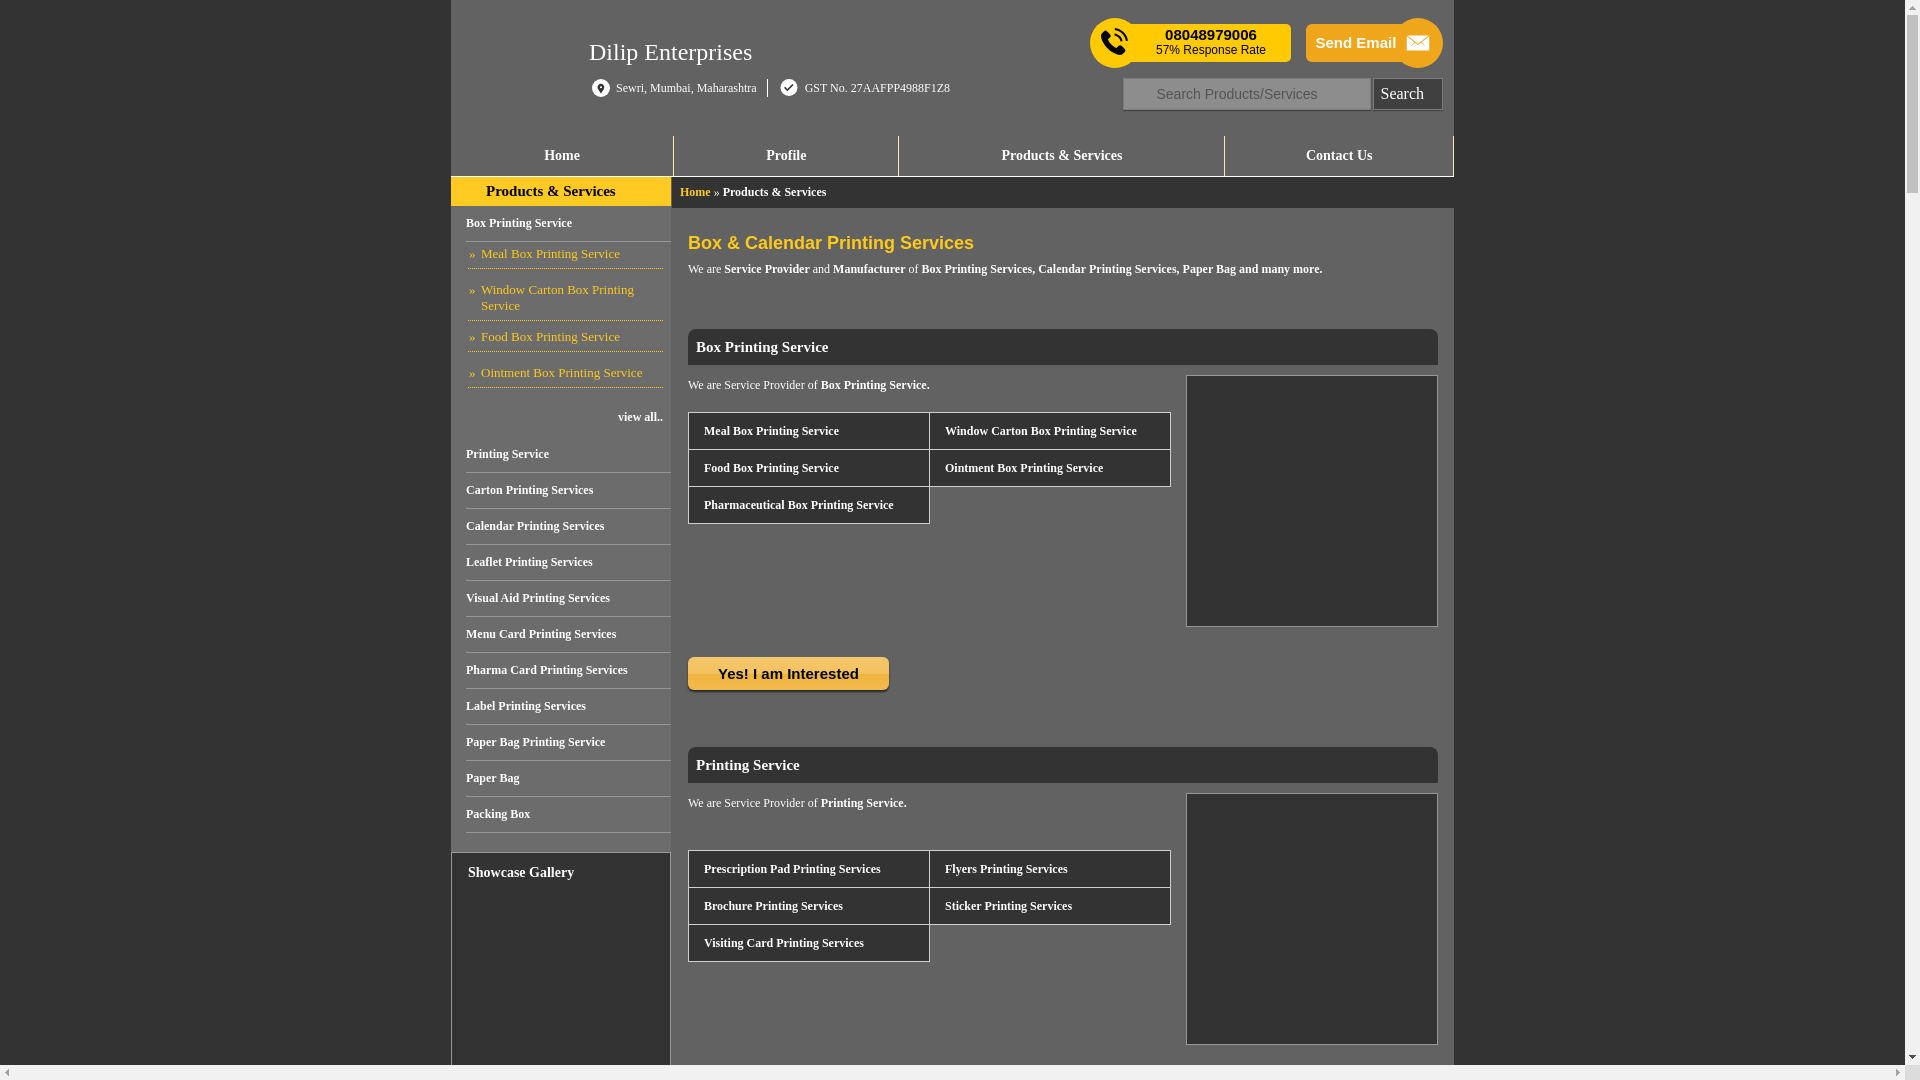  Describe the element at coordinates (1006, 869) in the screenshot. I see `Flyers Printing Services` at that location.